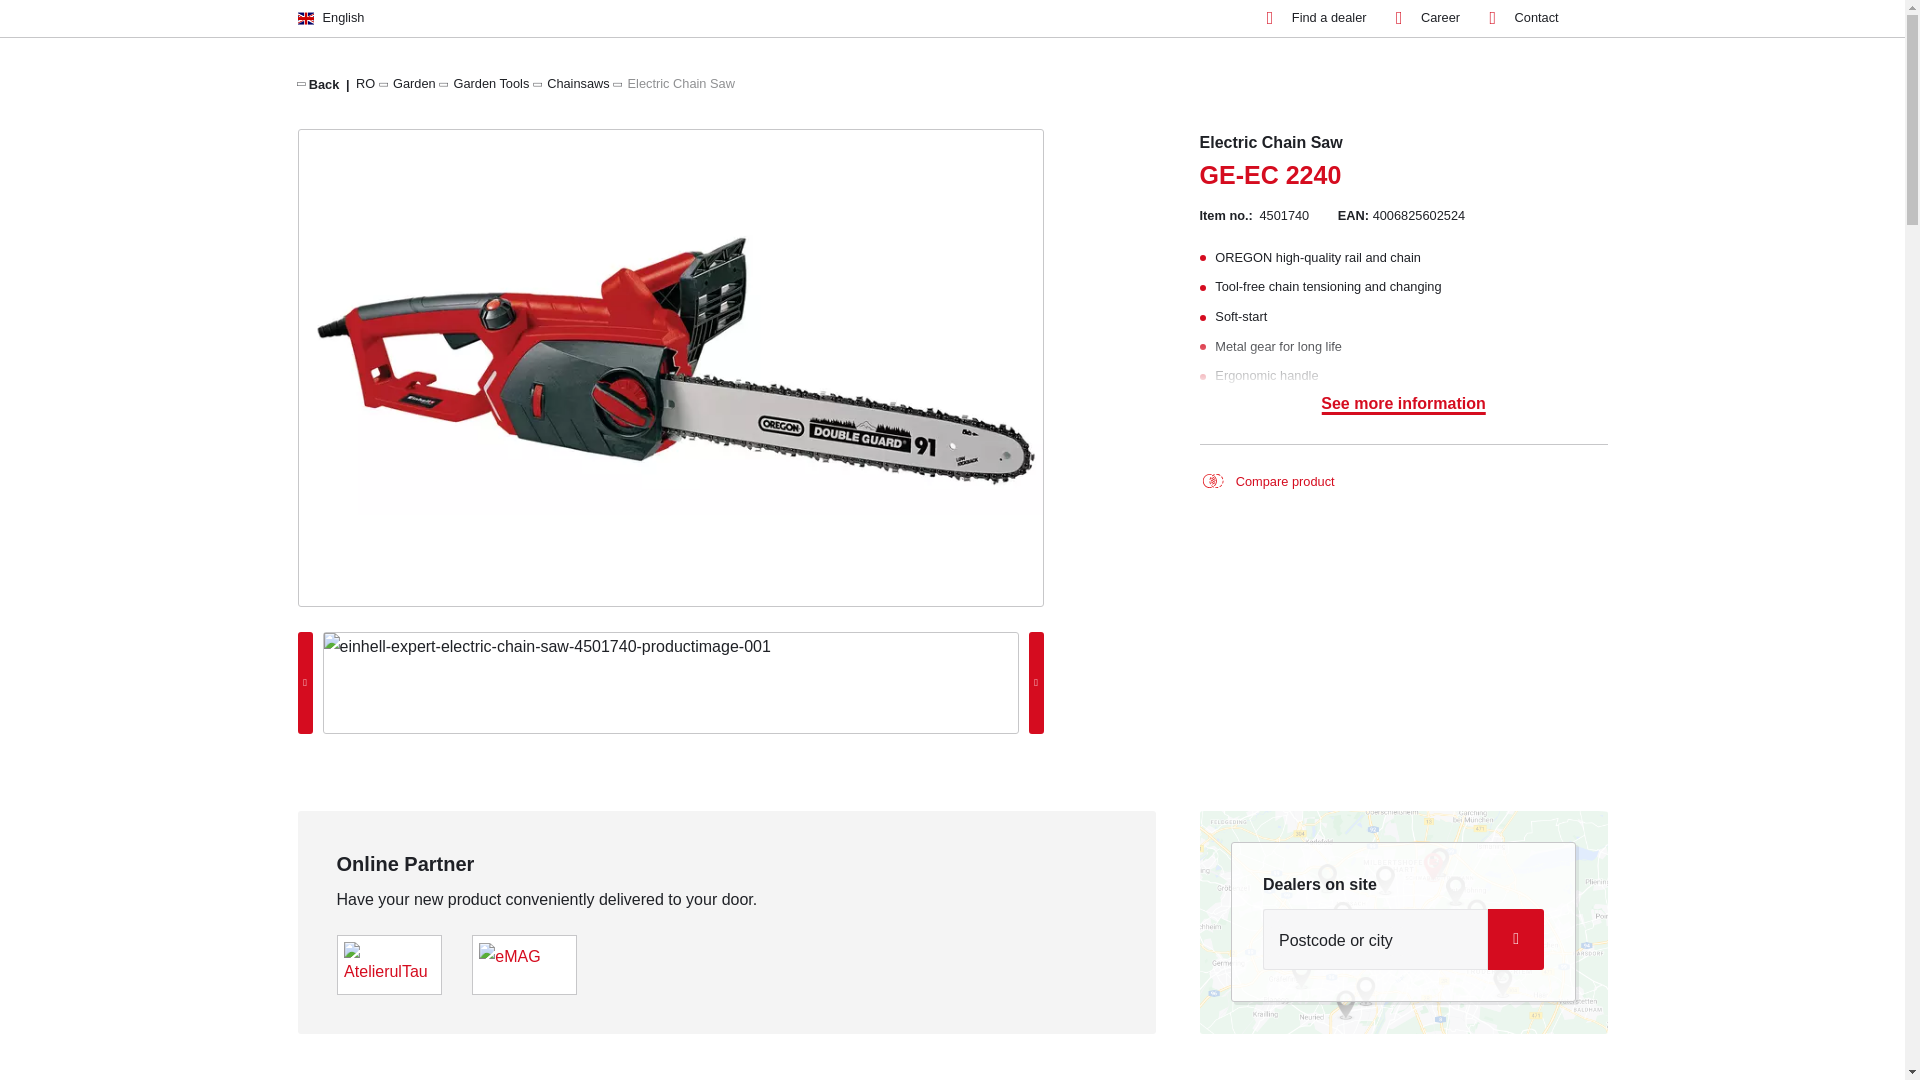 Image resolution: width=1920 pixels, height=1080 pixels. What do you see at coordinates (1427, 18) in the screenshot?
I see `Career` at bounding box center [1427, 18].